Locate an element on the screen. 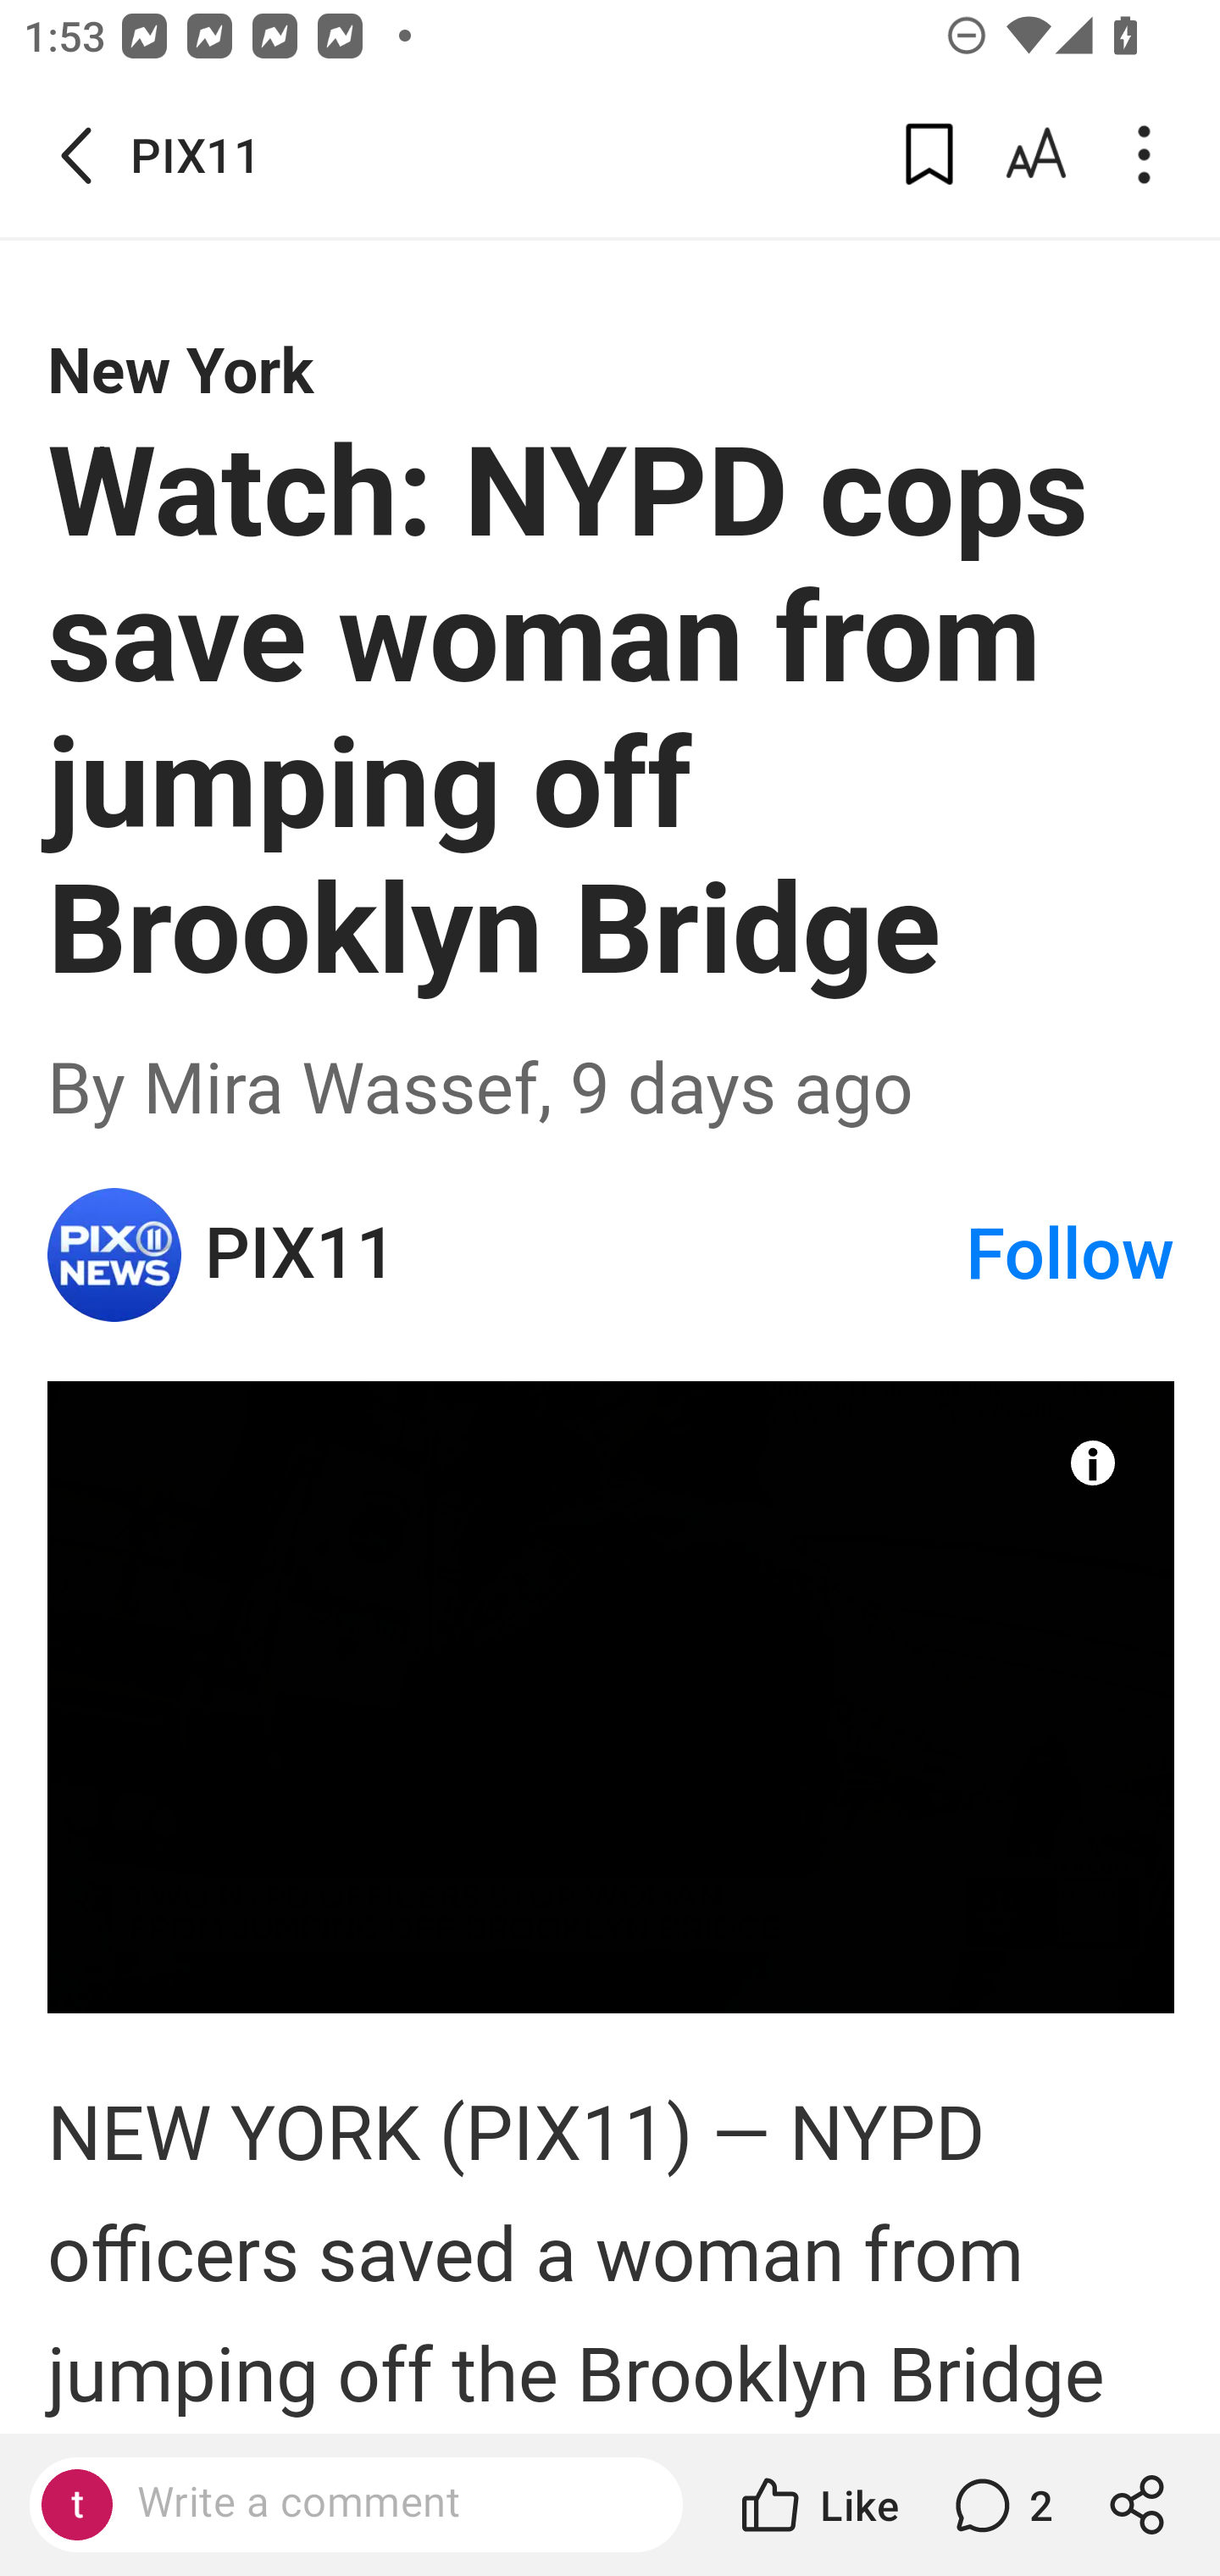 The image size is (1220, 2576). Write a comment is located at coordinates (385, 2503).